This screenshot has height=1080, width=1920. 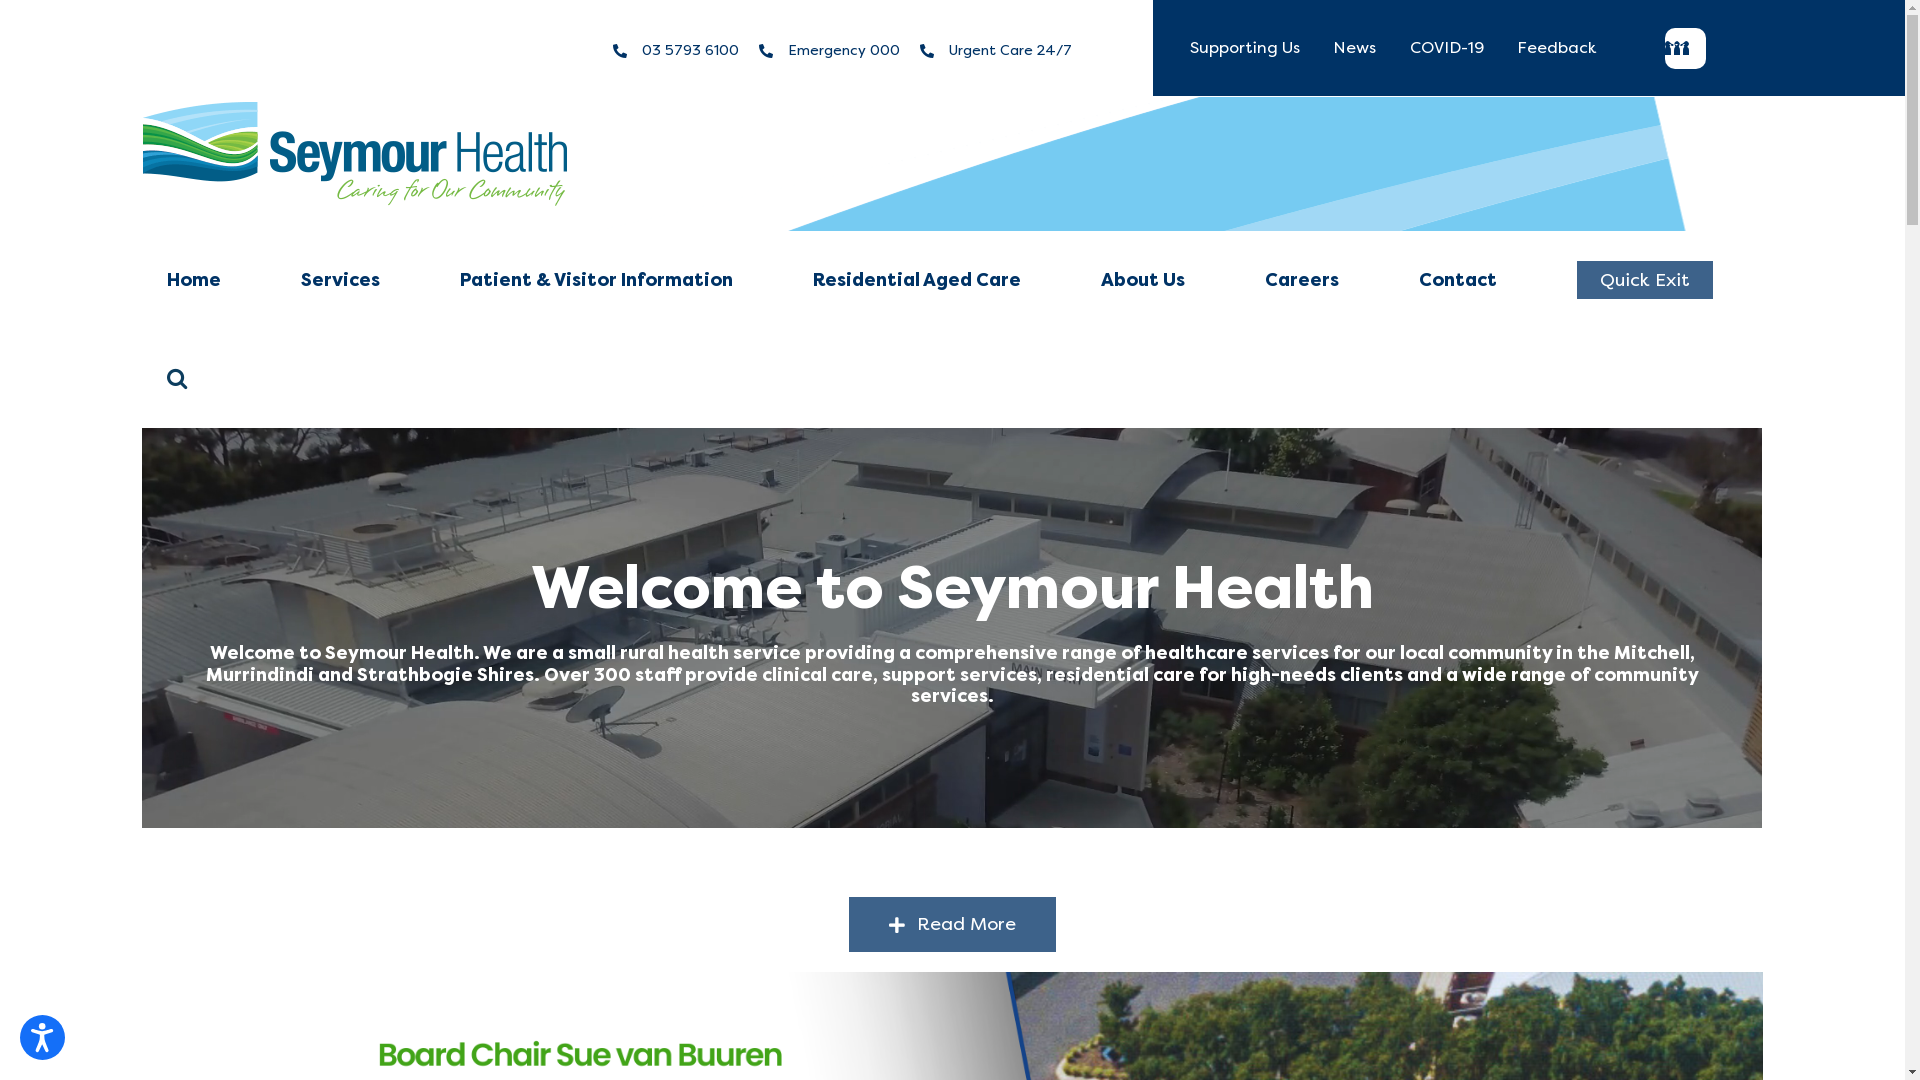 What do you see at coordinates (176, 378) in the screenshot?
I see `Search` at bounding box center [176, 378].